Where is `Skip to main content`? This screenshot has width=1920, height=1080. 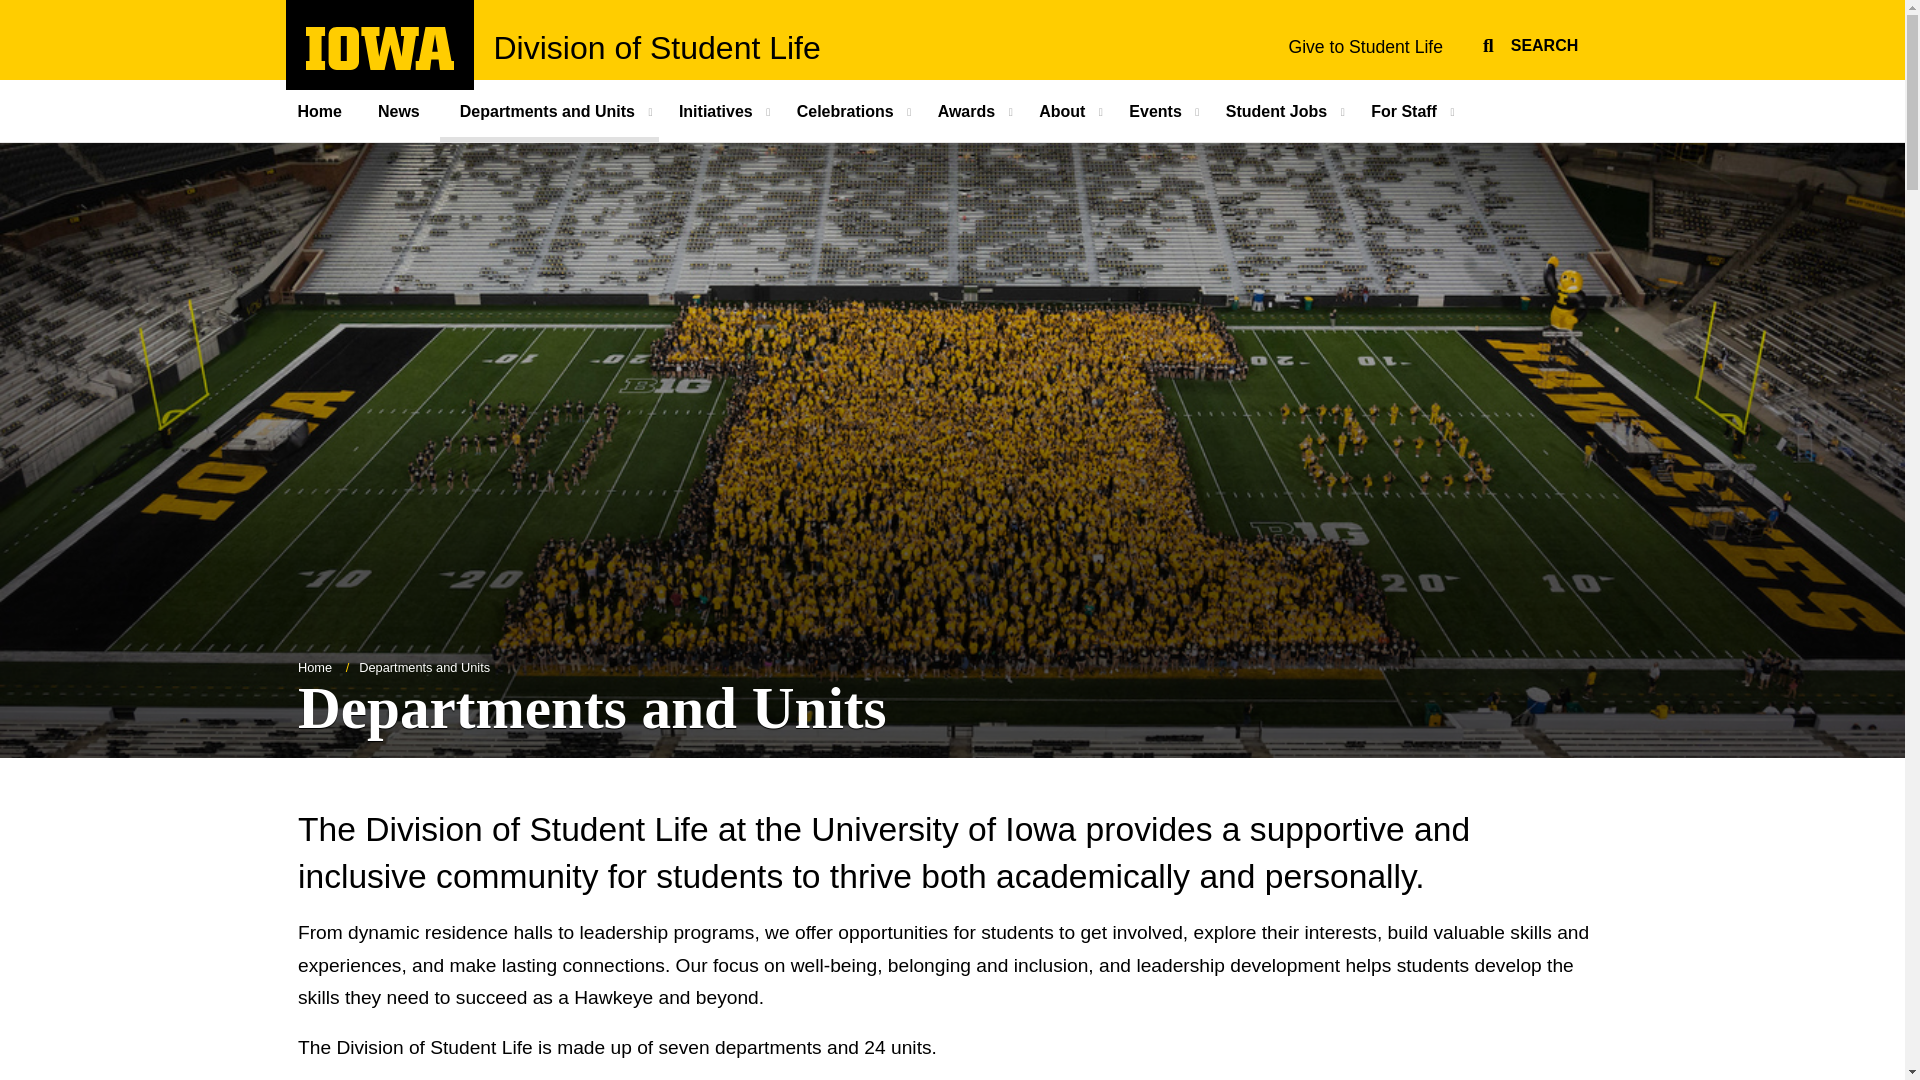
Skip to main content is located at coordinates (1527, 42).